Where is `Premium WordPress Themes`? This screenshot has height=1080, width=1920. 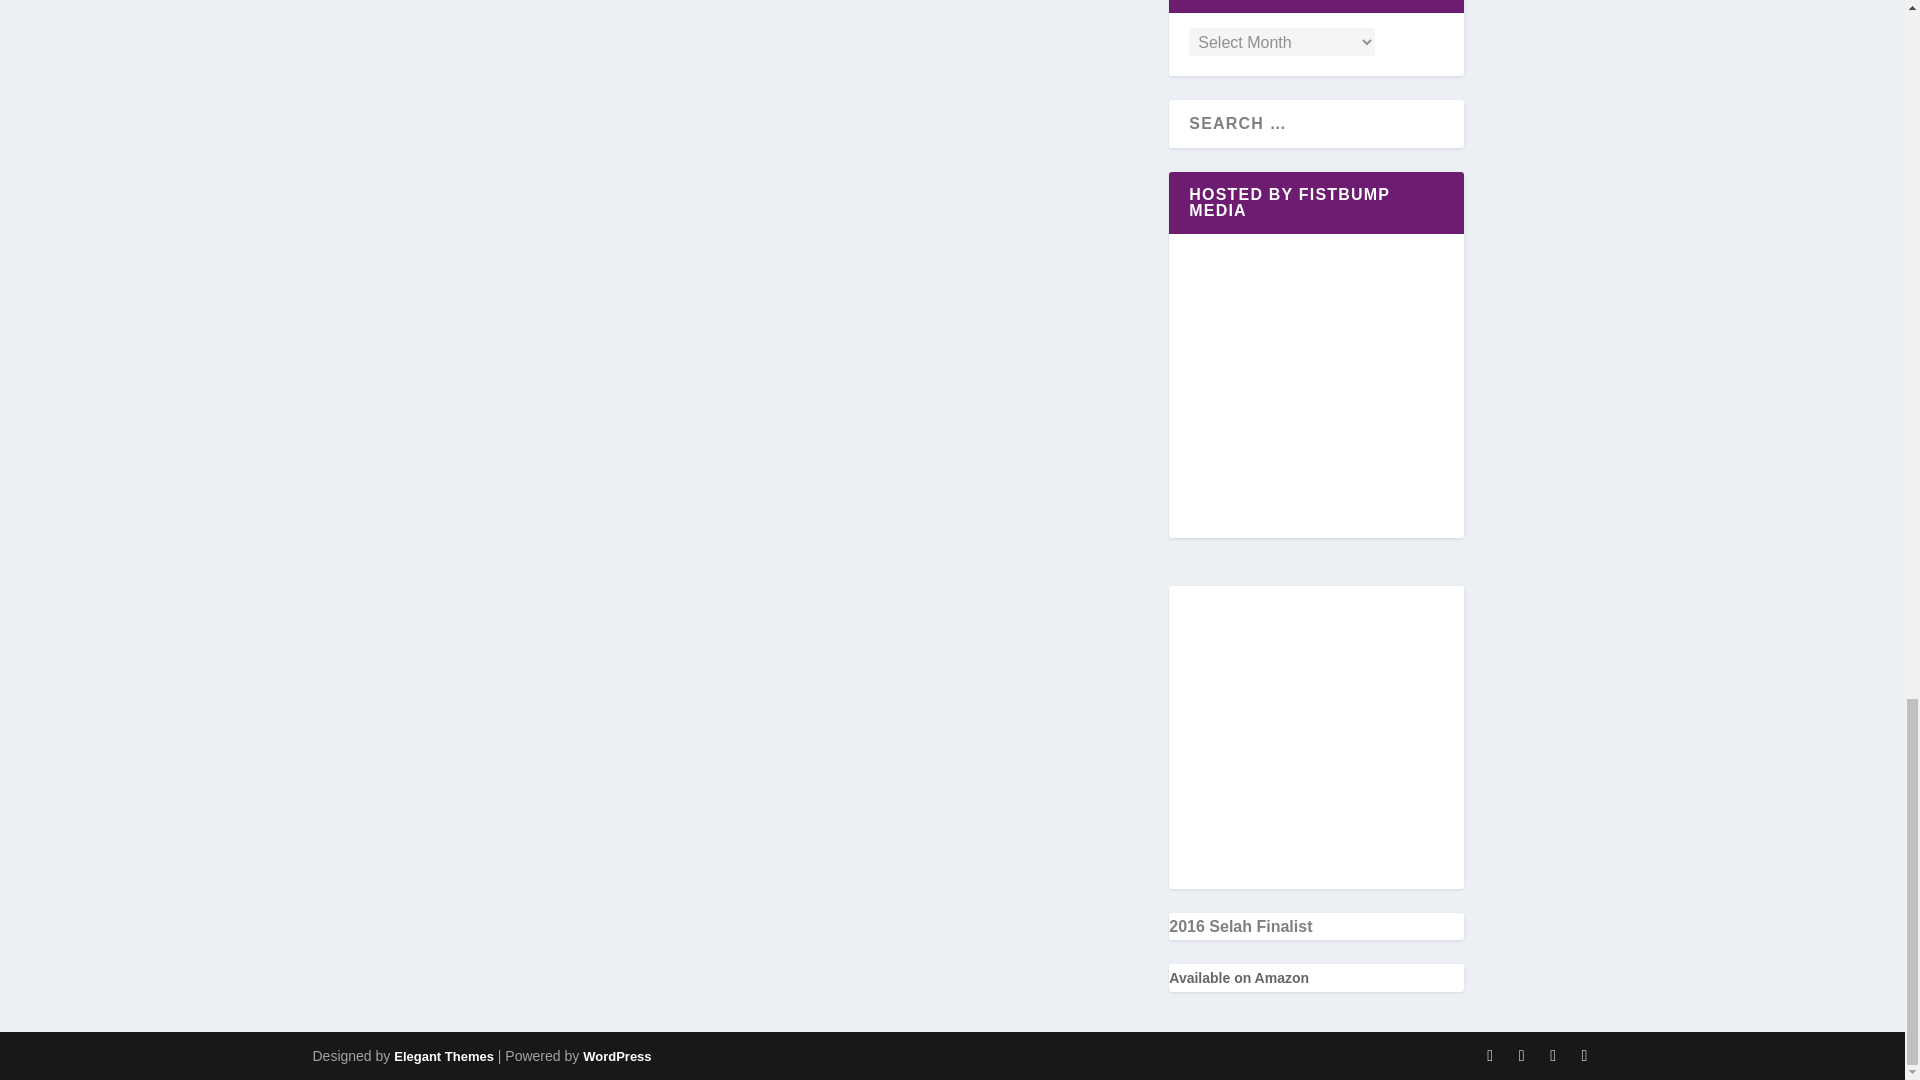 Premium WordPress Themes is located at coordinates (443, 1056).